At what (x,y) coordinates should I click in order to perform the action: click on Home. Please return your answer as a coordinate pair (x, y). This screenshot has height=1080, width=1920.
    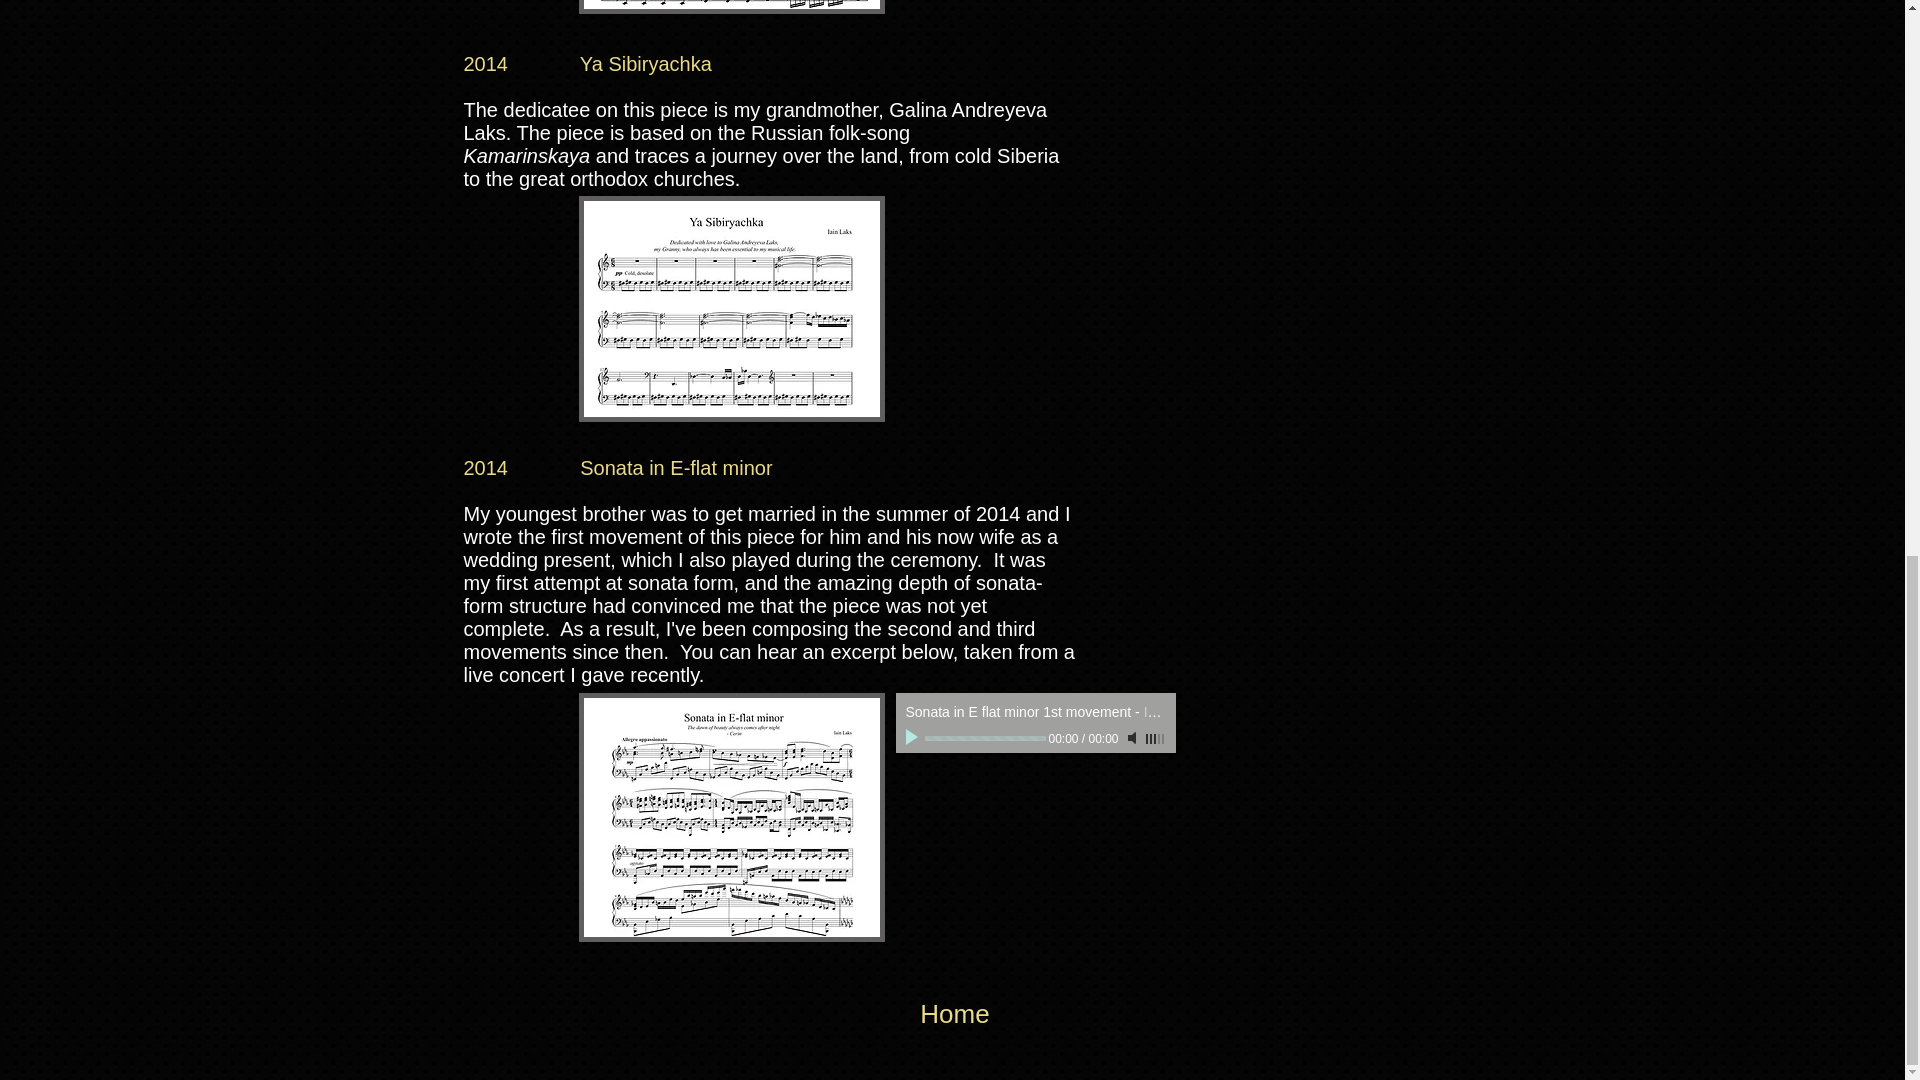
    Looking at the image, I should click on (954, 1014).